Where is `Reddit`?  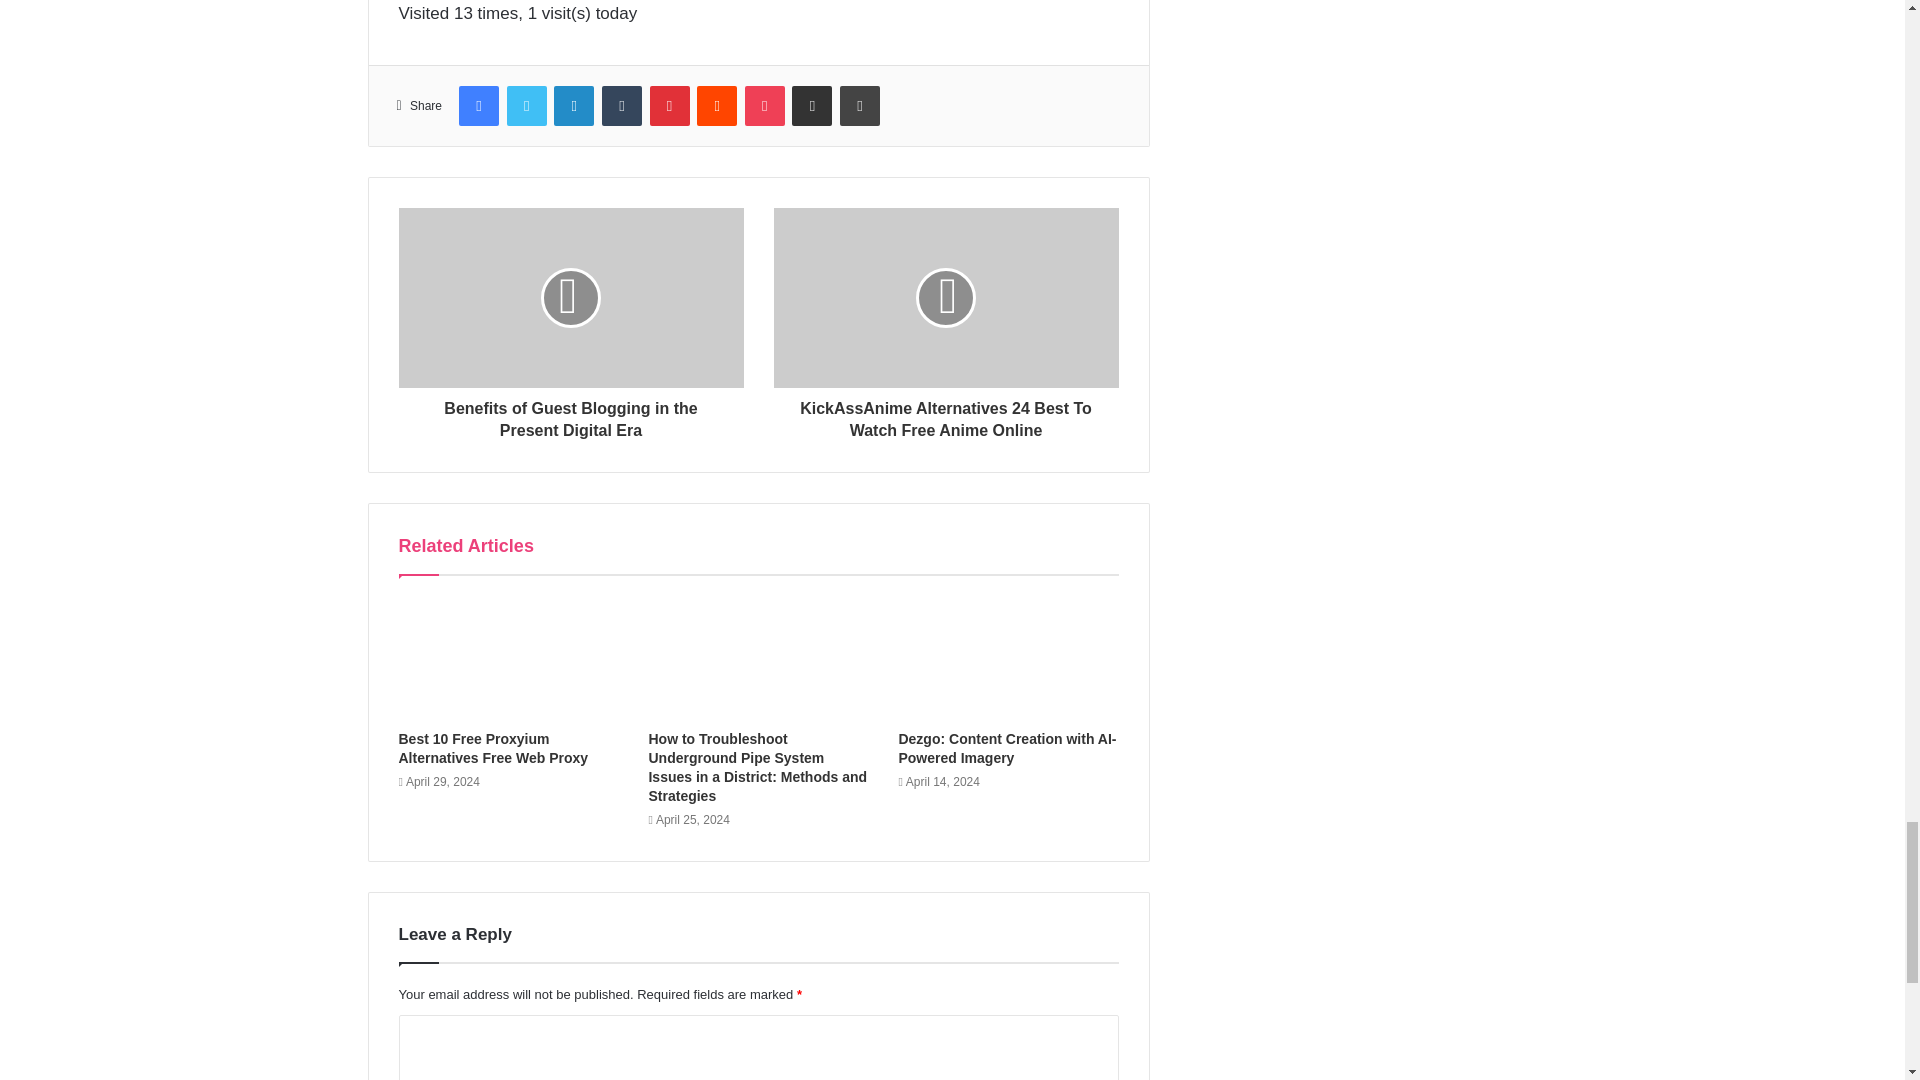
Reddit is located at coordinates (716, 106).